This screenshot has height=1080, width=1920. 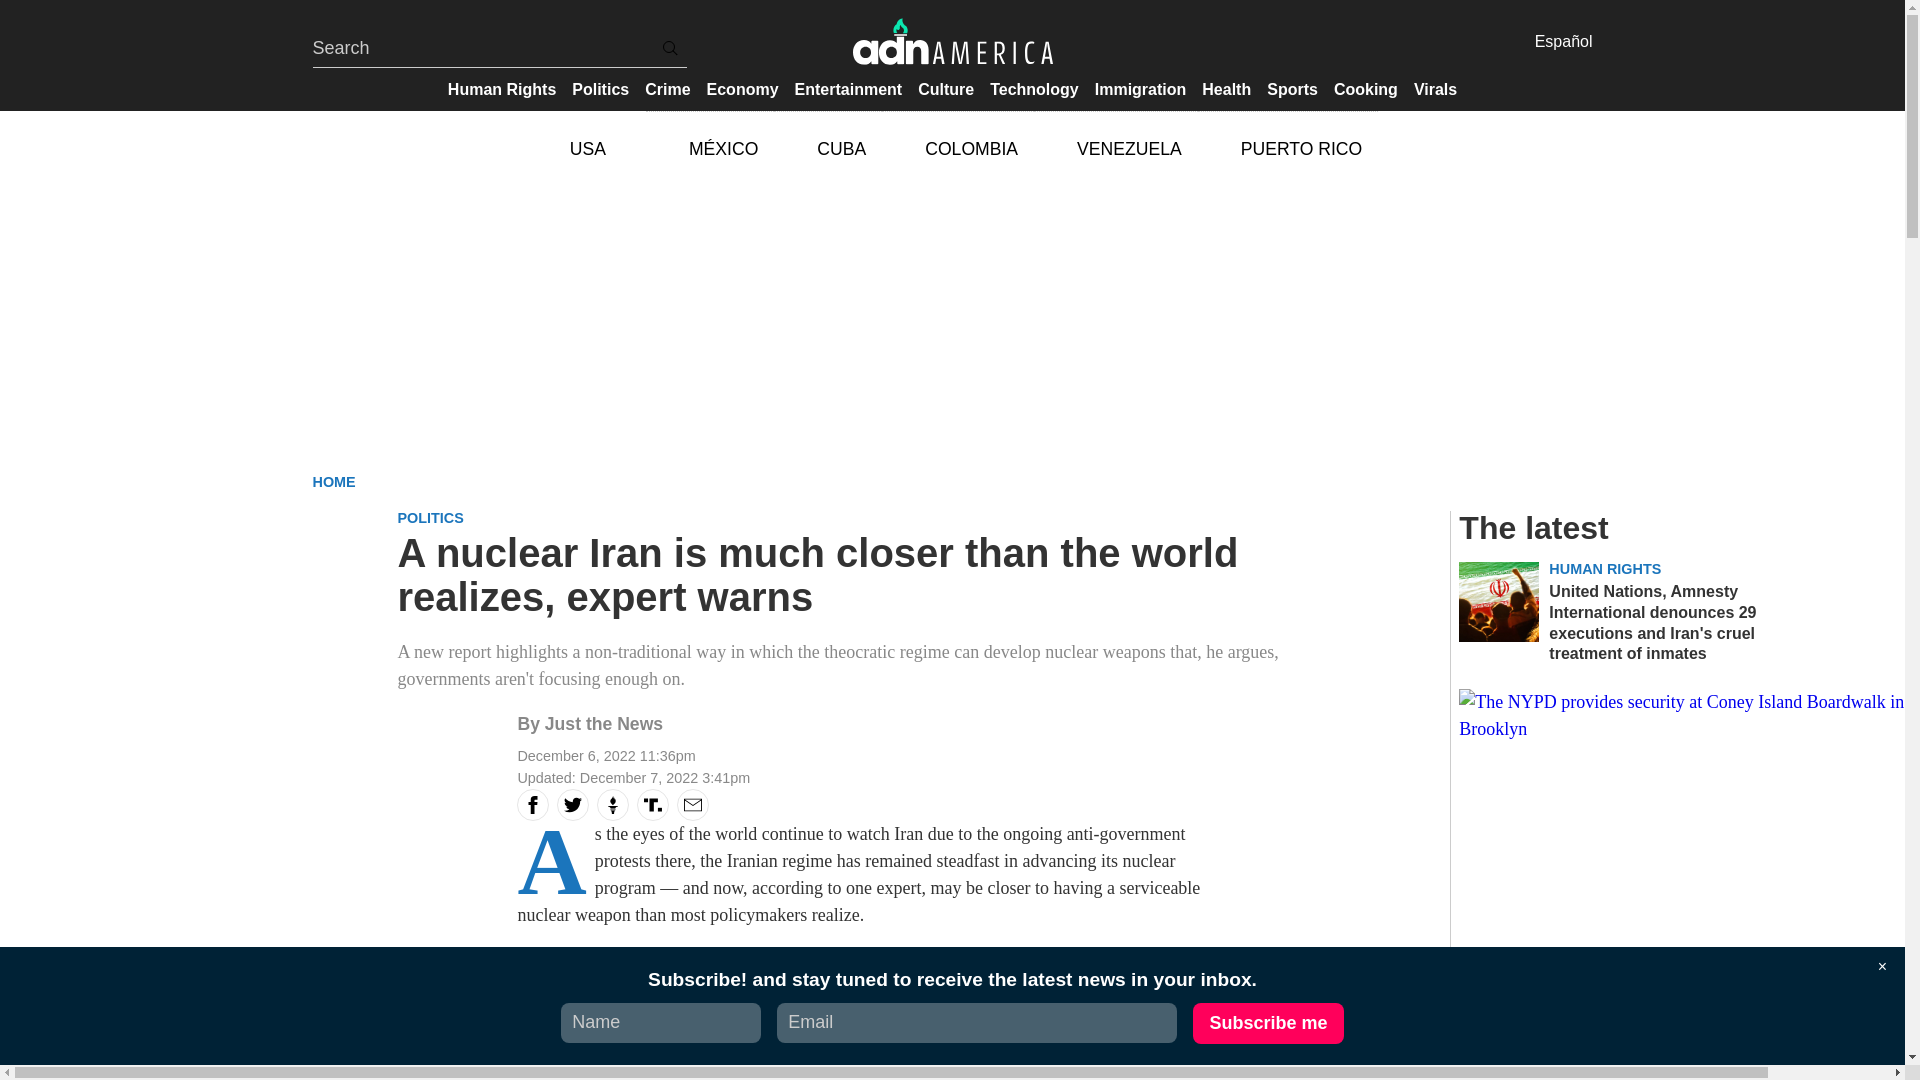 I want to click on Economy, so click(x=742, y=89).